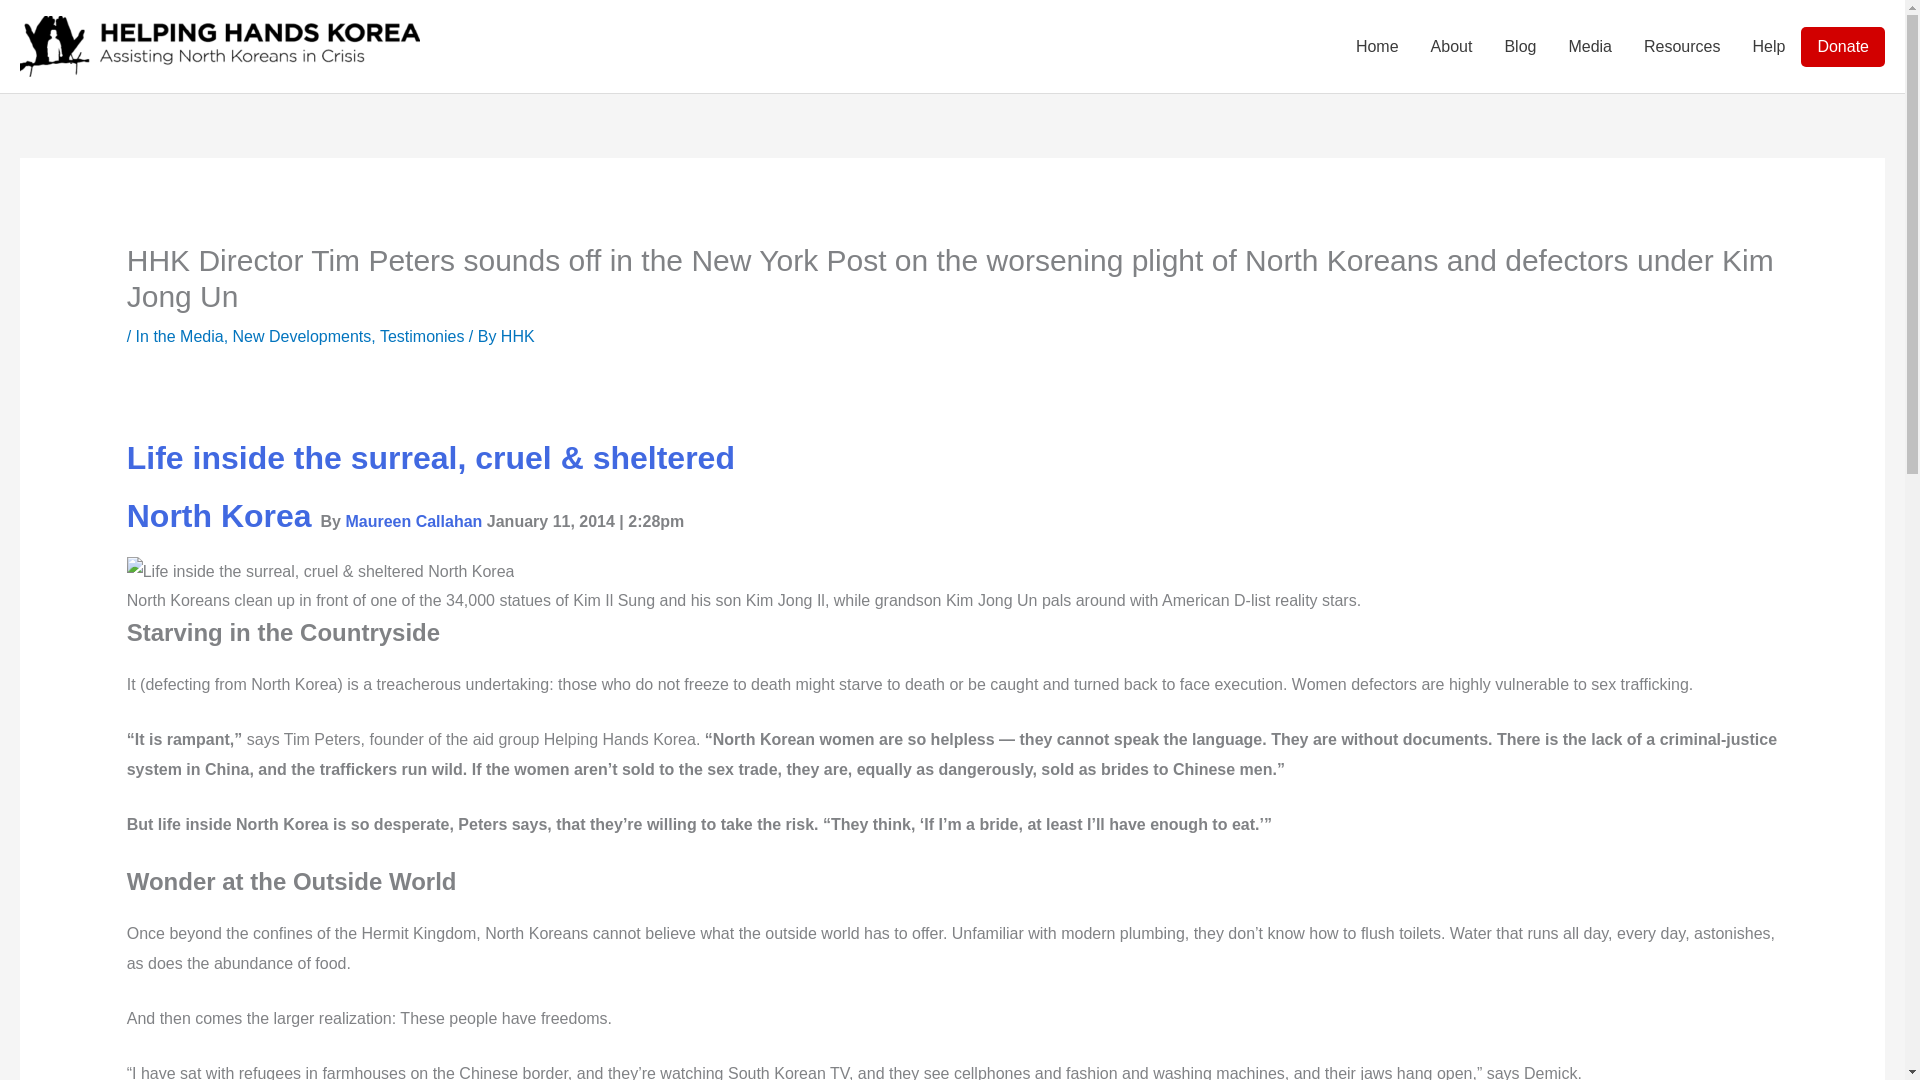 The height and width of the screenshot is (1080, 1920). I want to click on Blog, so click(1520, 46).